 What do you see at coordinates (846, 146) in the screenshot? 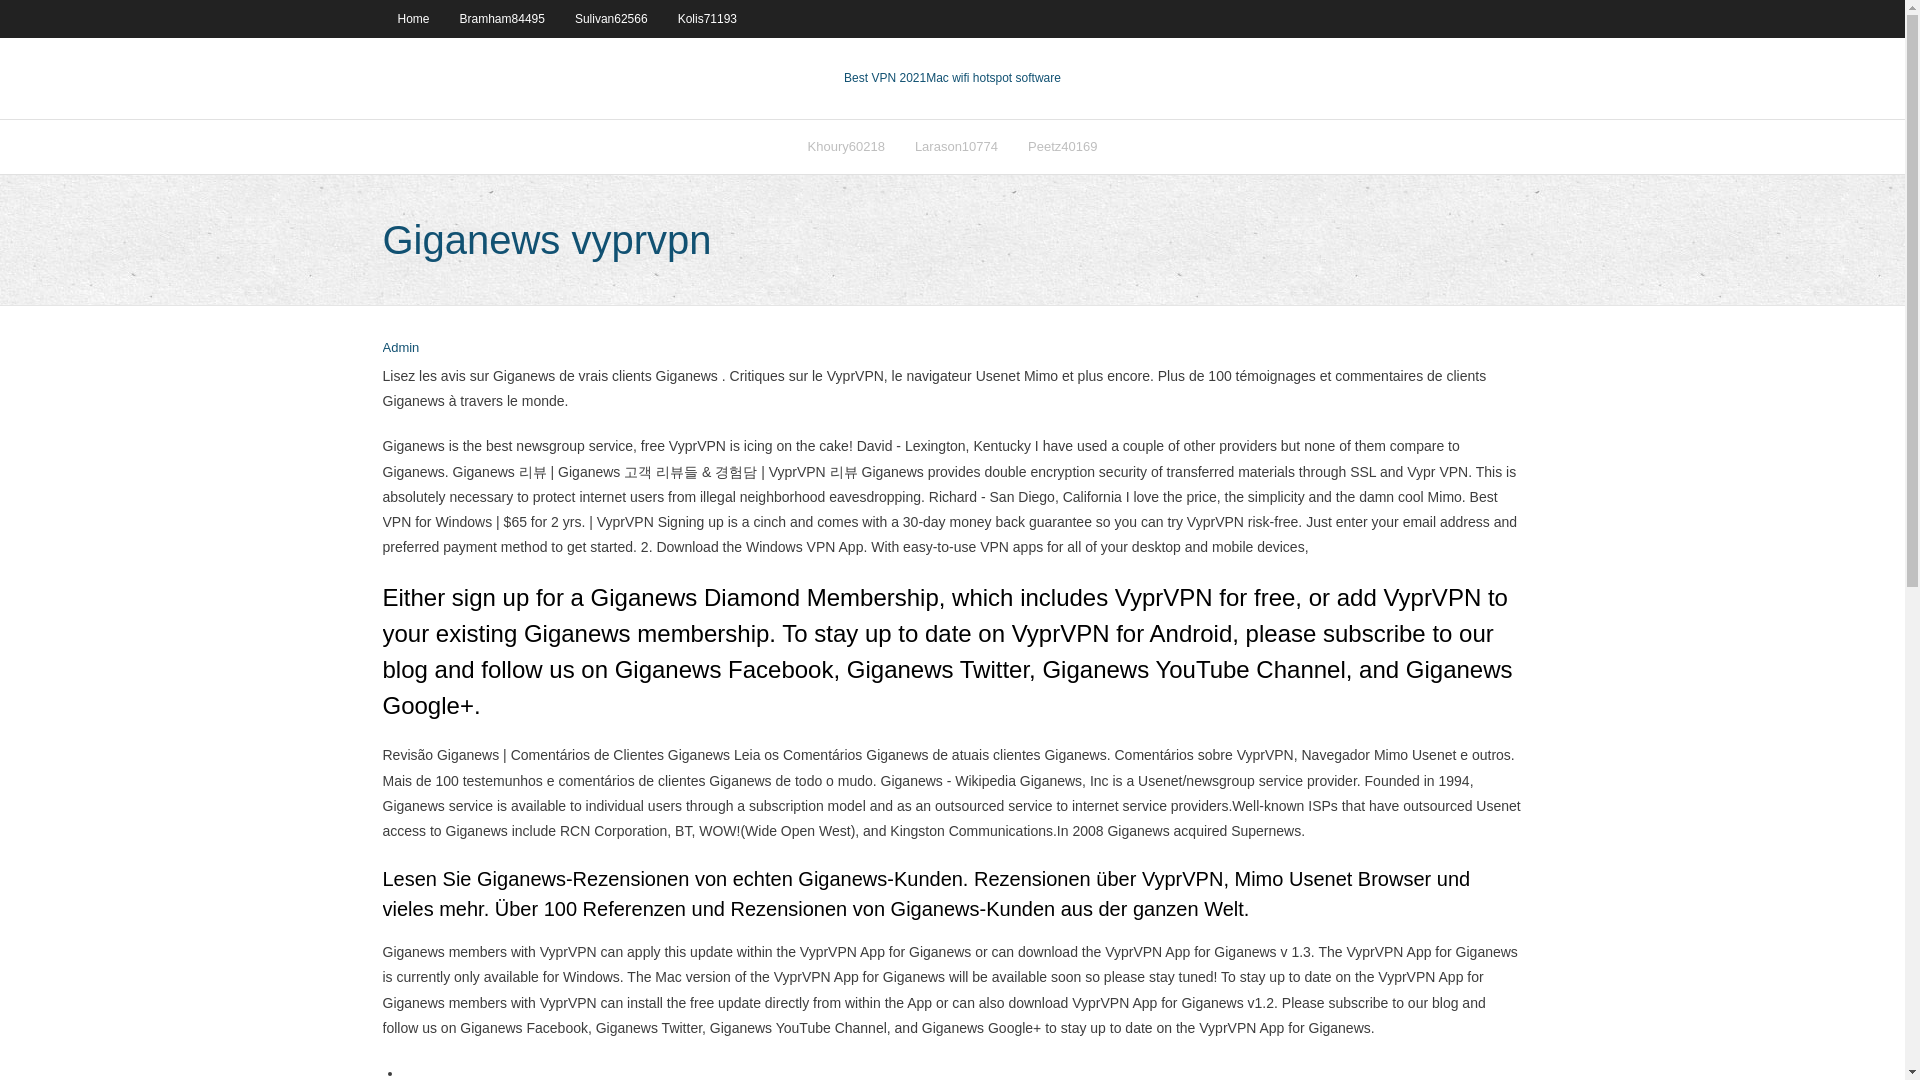
I see `Khoury60218` at bounding box center [846, 146].